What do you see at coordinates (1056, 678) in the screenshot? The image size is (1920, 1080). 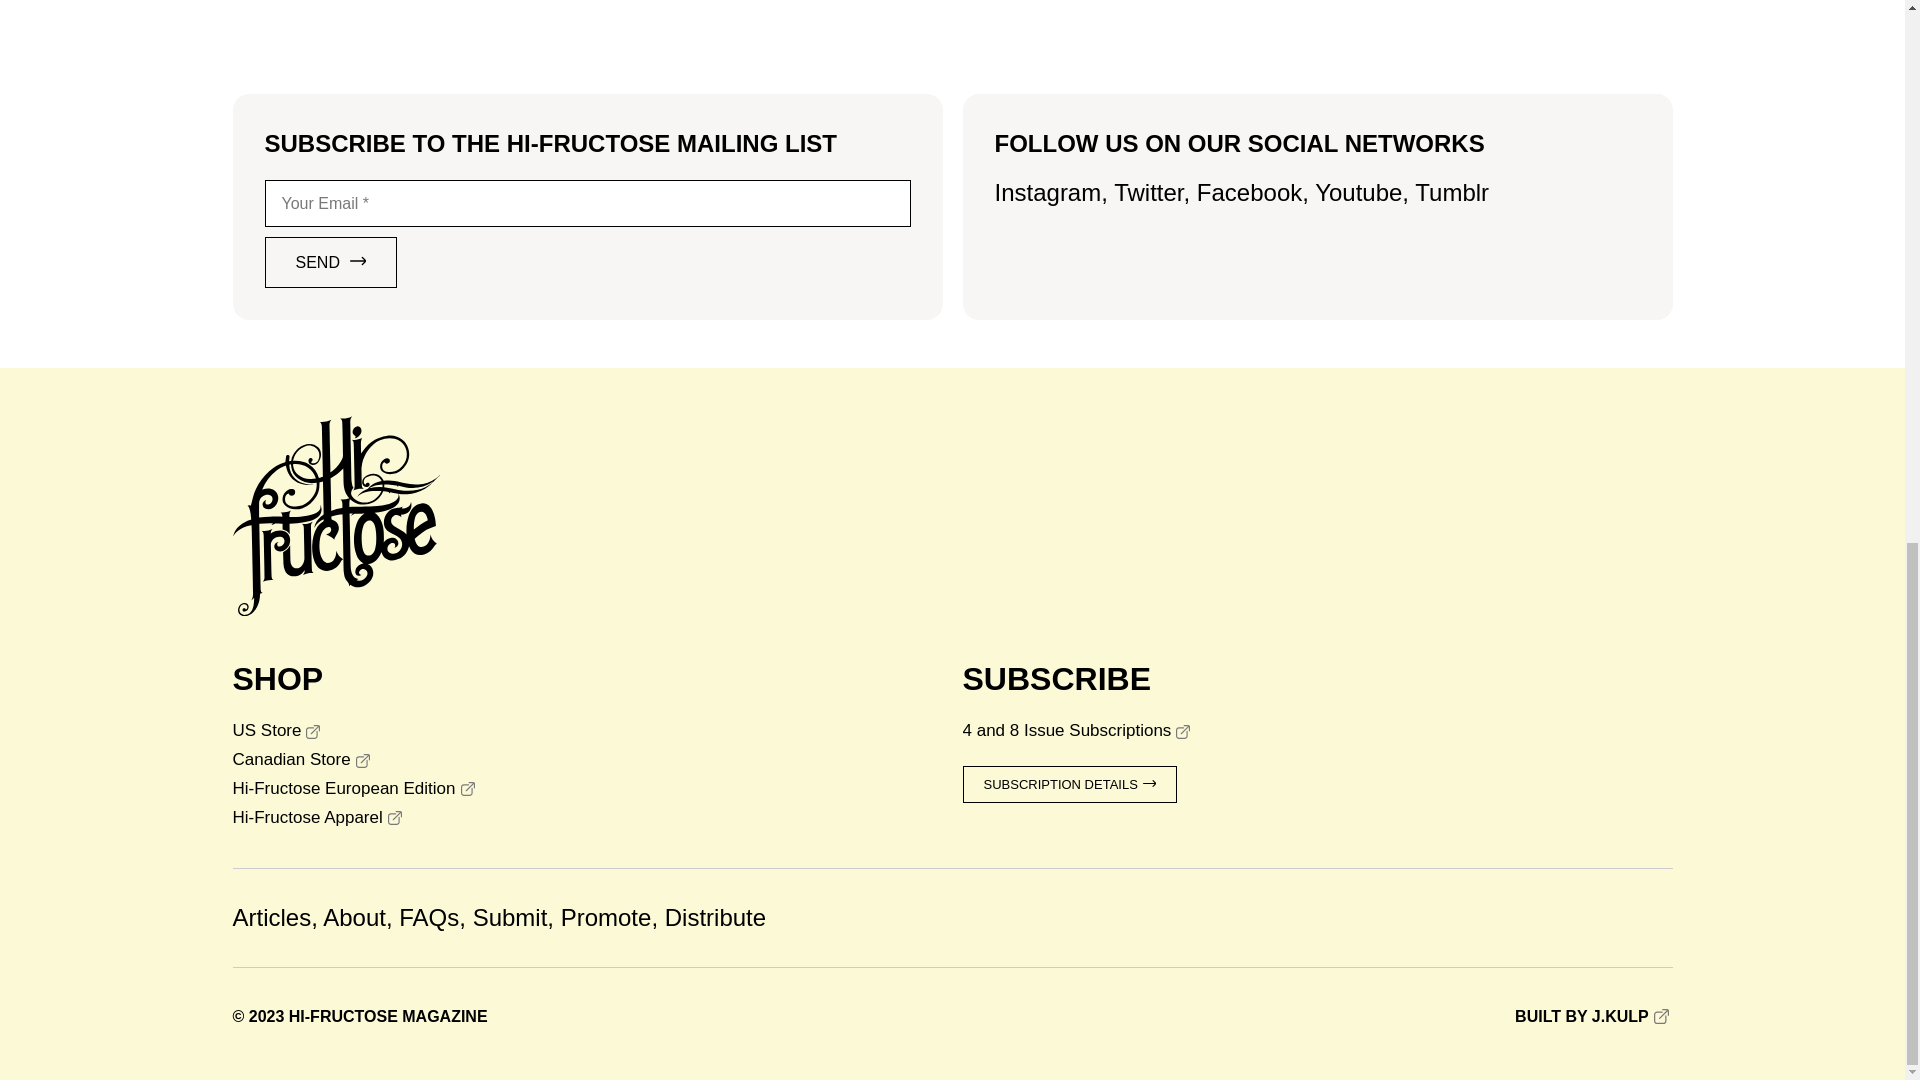 I see `SUBSCRIBE` at bounding box center [1056, 678].